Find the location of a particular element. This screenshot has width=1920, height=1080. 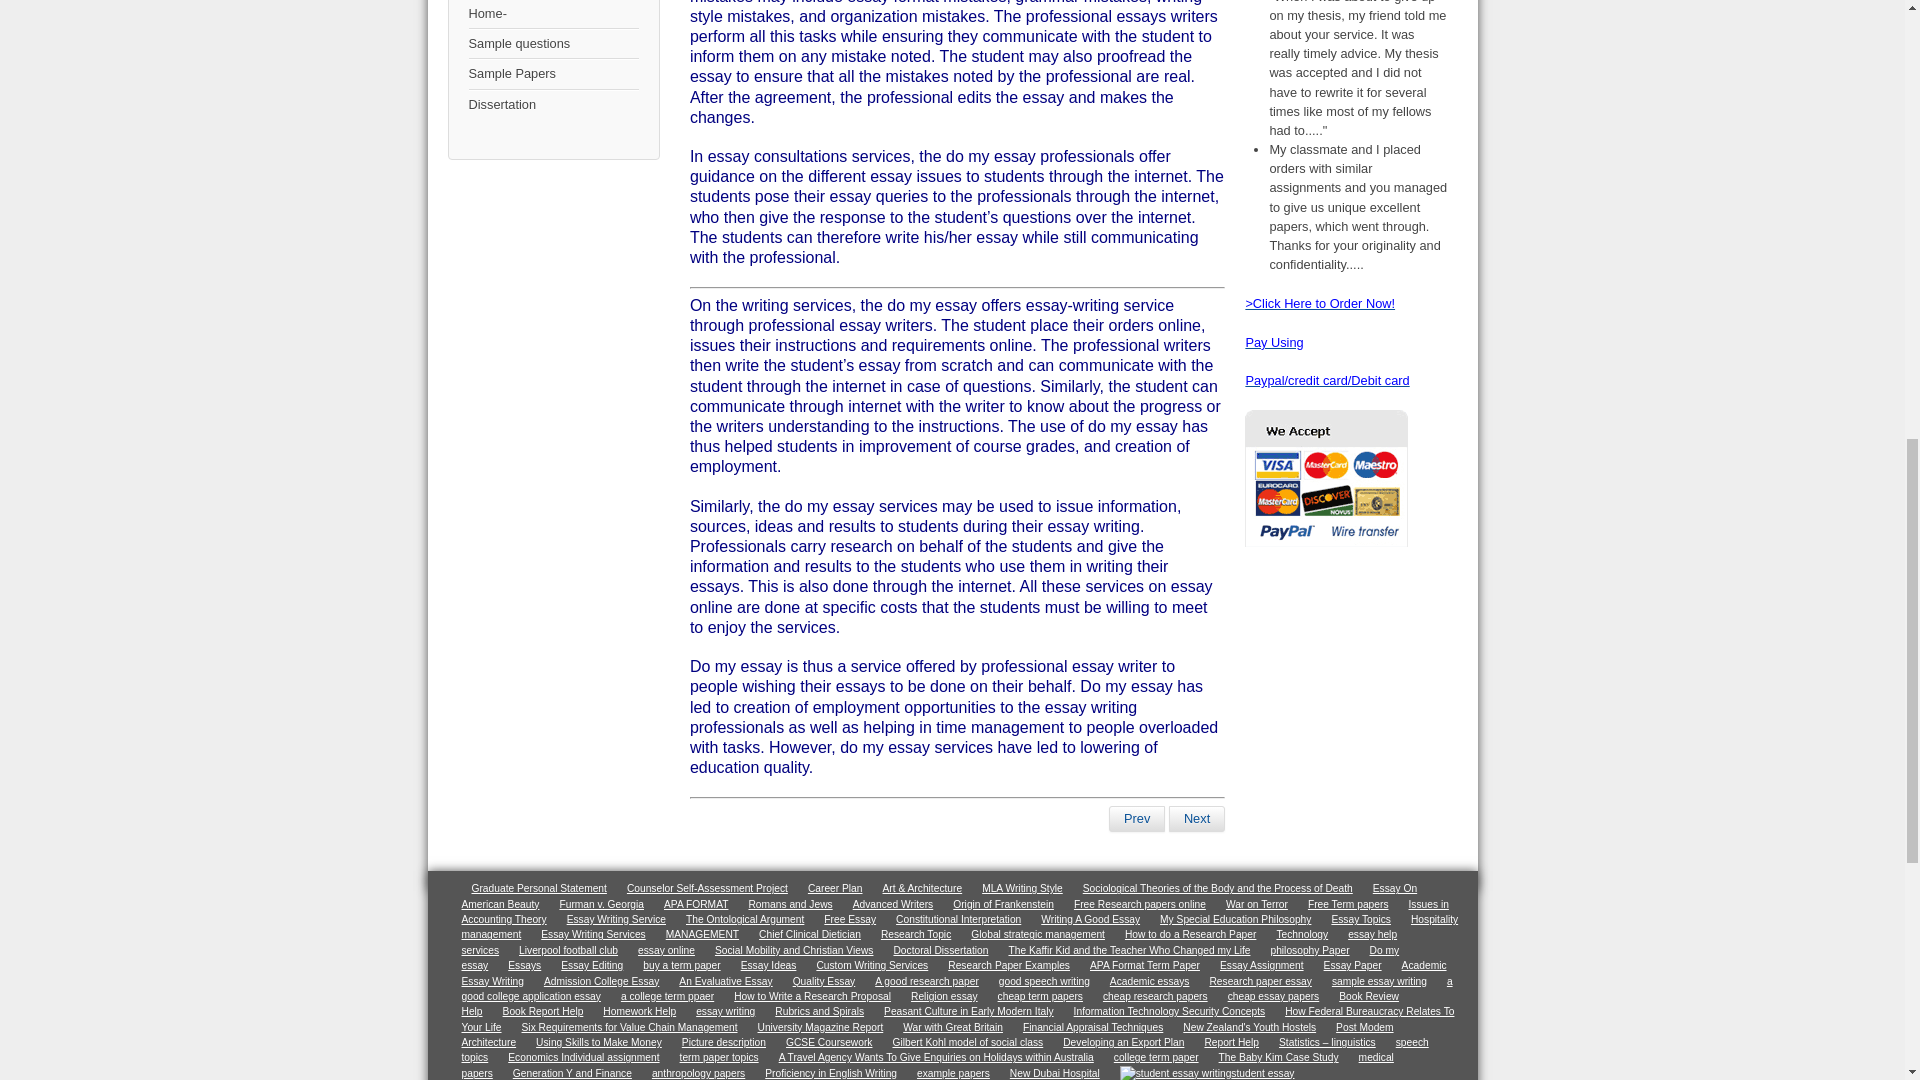

order is located at coordinates (1326, 380).